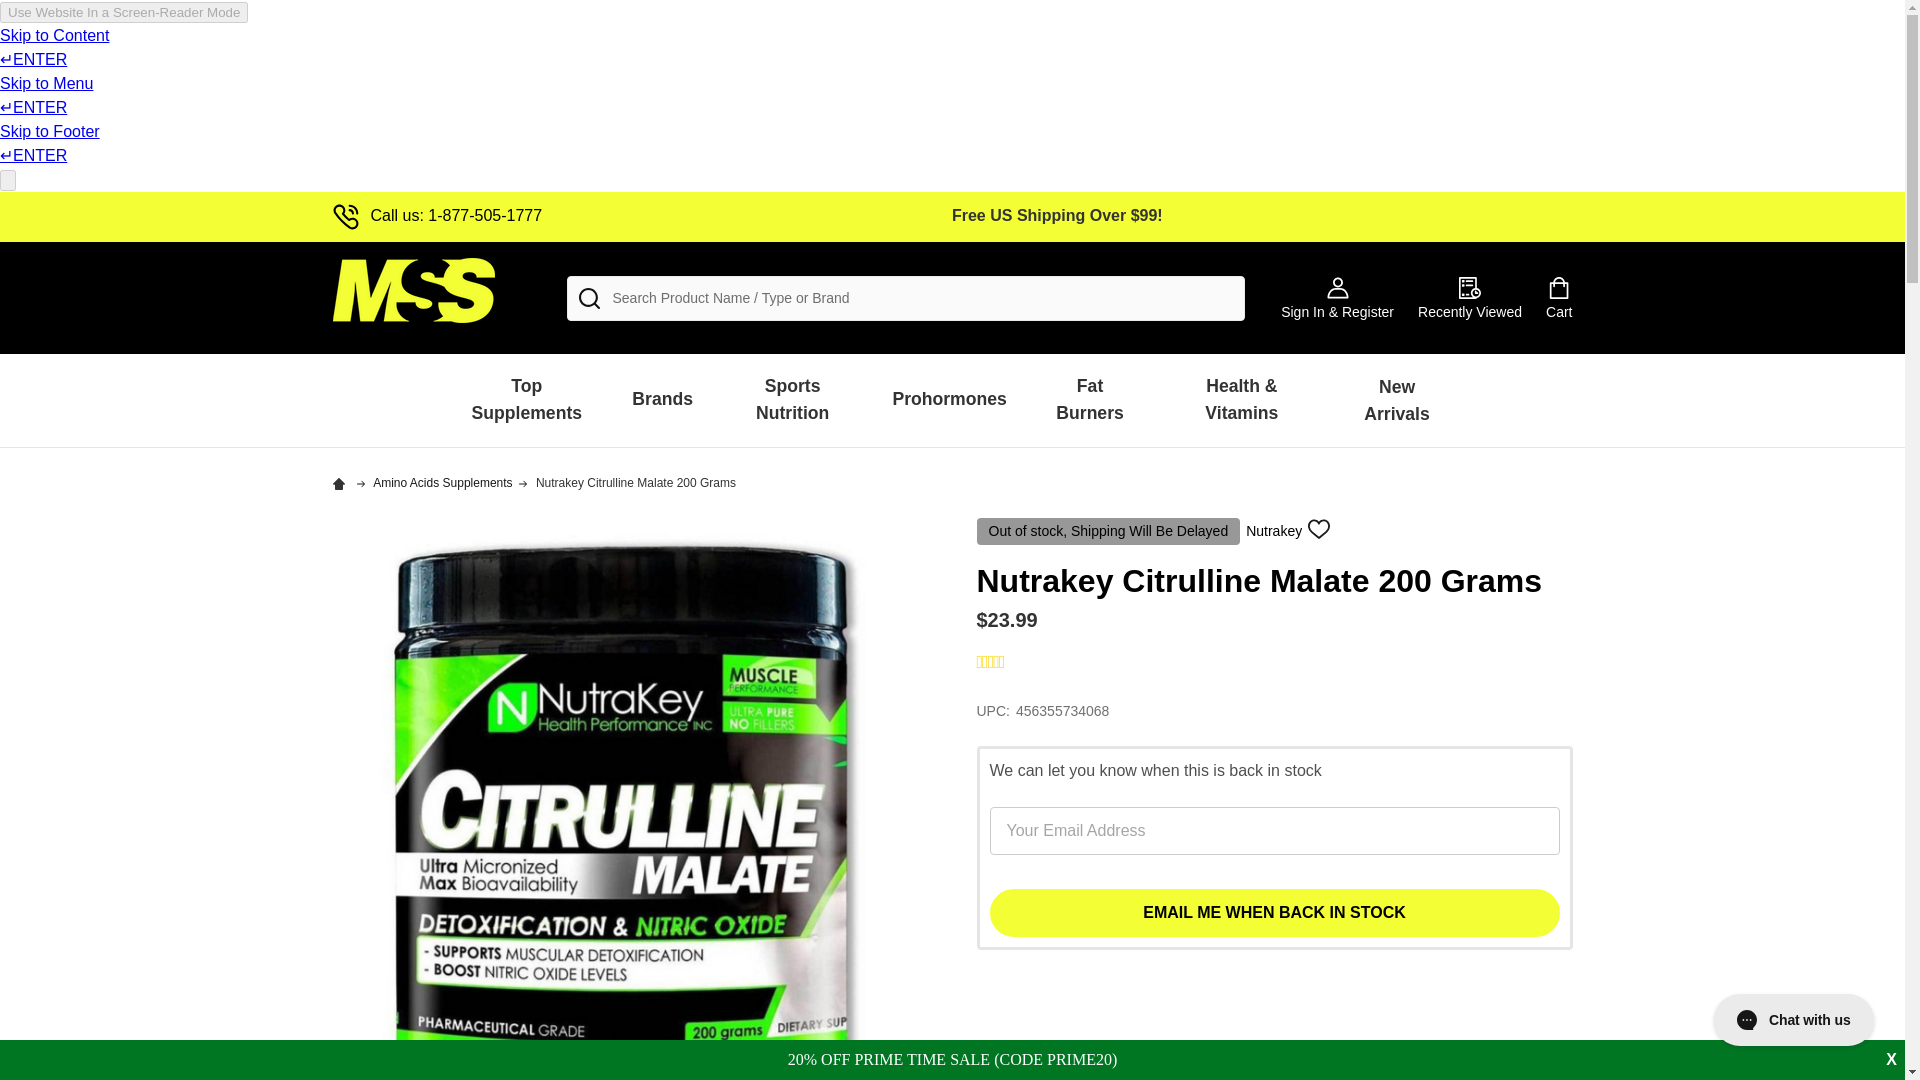 The image size is (1920, 1080). Describe the element at coordinates (662, 400) in the screenshot. I see `Brands` at that location.